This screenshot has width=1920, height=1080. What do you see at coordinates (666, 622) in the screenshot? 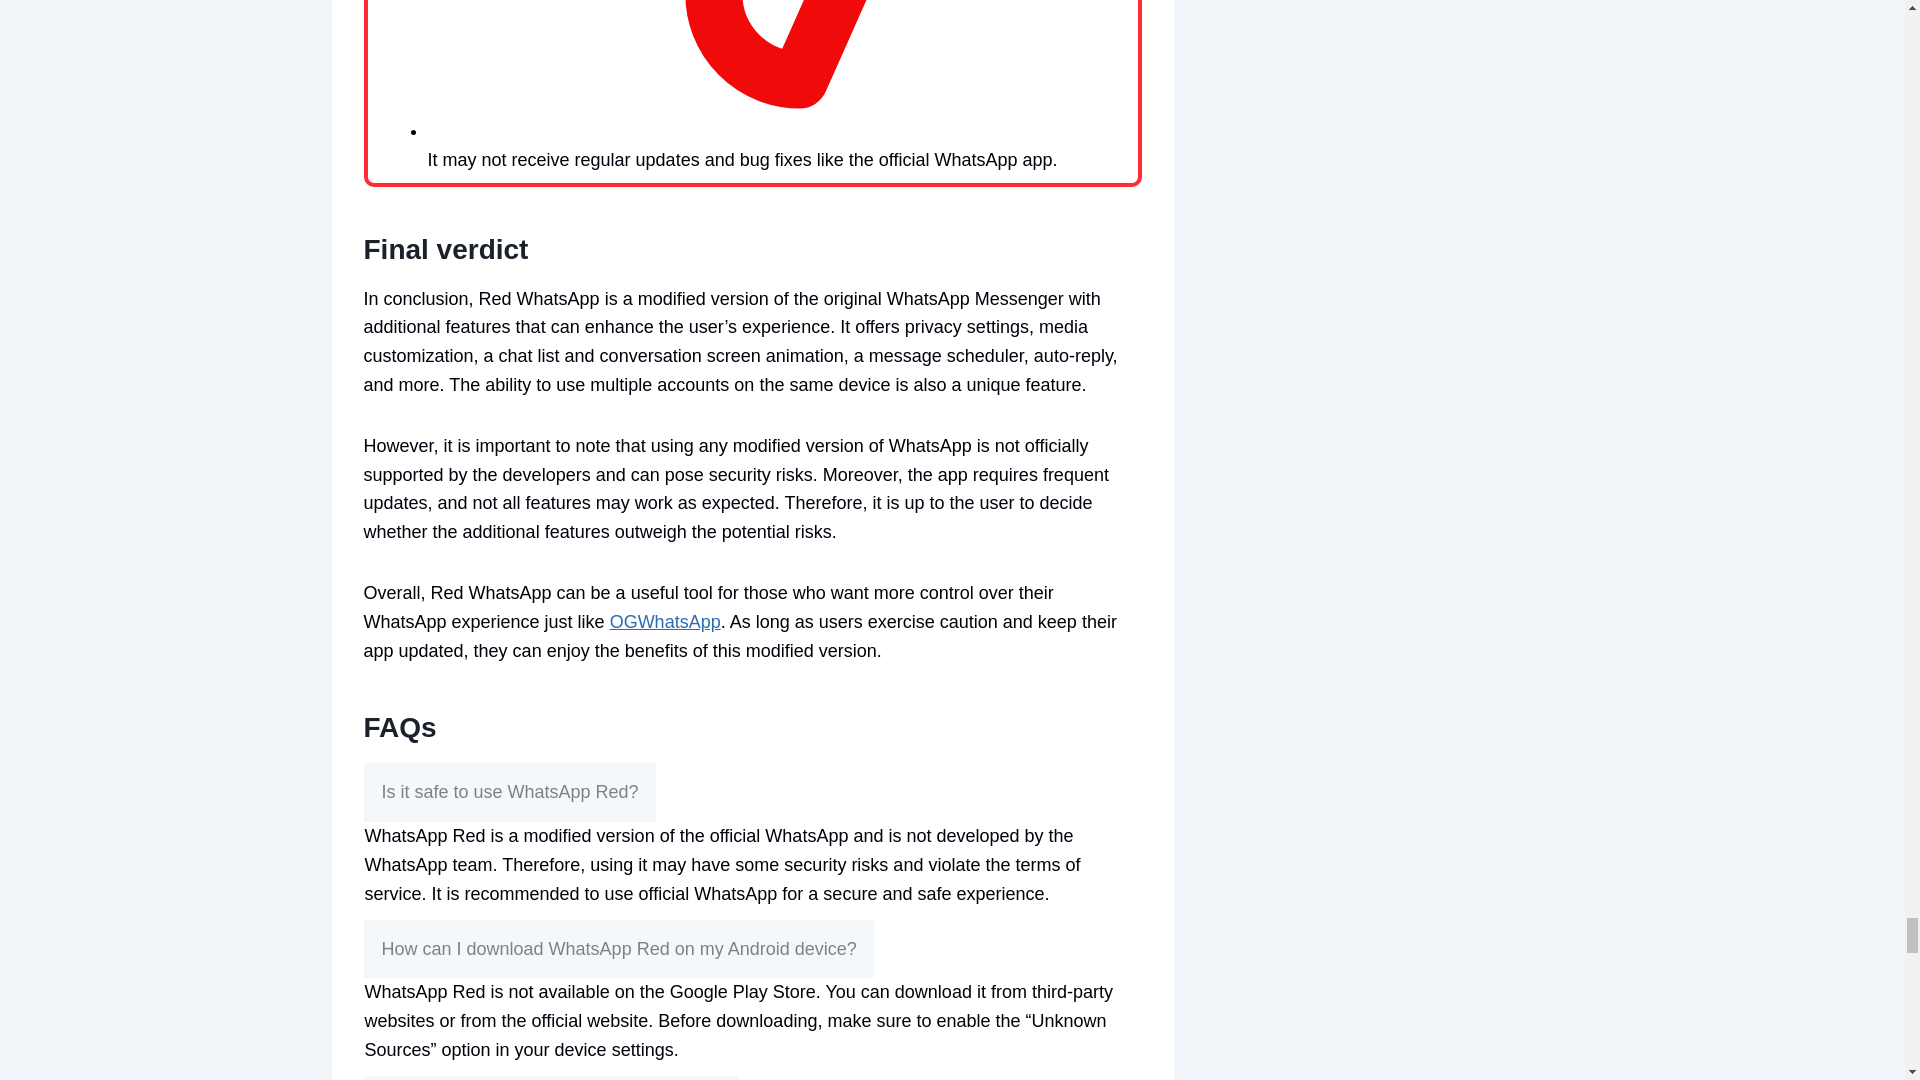
I see `OGWhatsApp` at bounding box center [666, 622].